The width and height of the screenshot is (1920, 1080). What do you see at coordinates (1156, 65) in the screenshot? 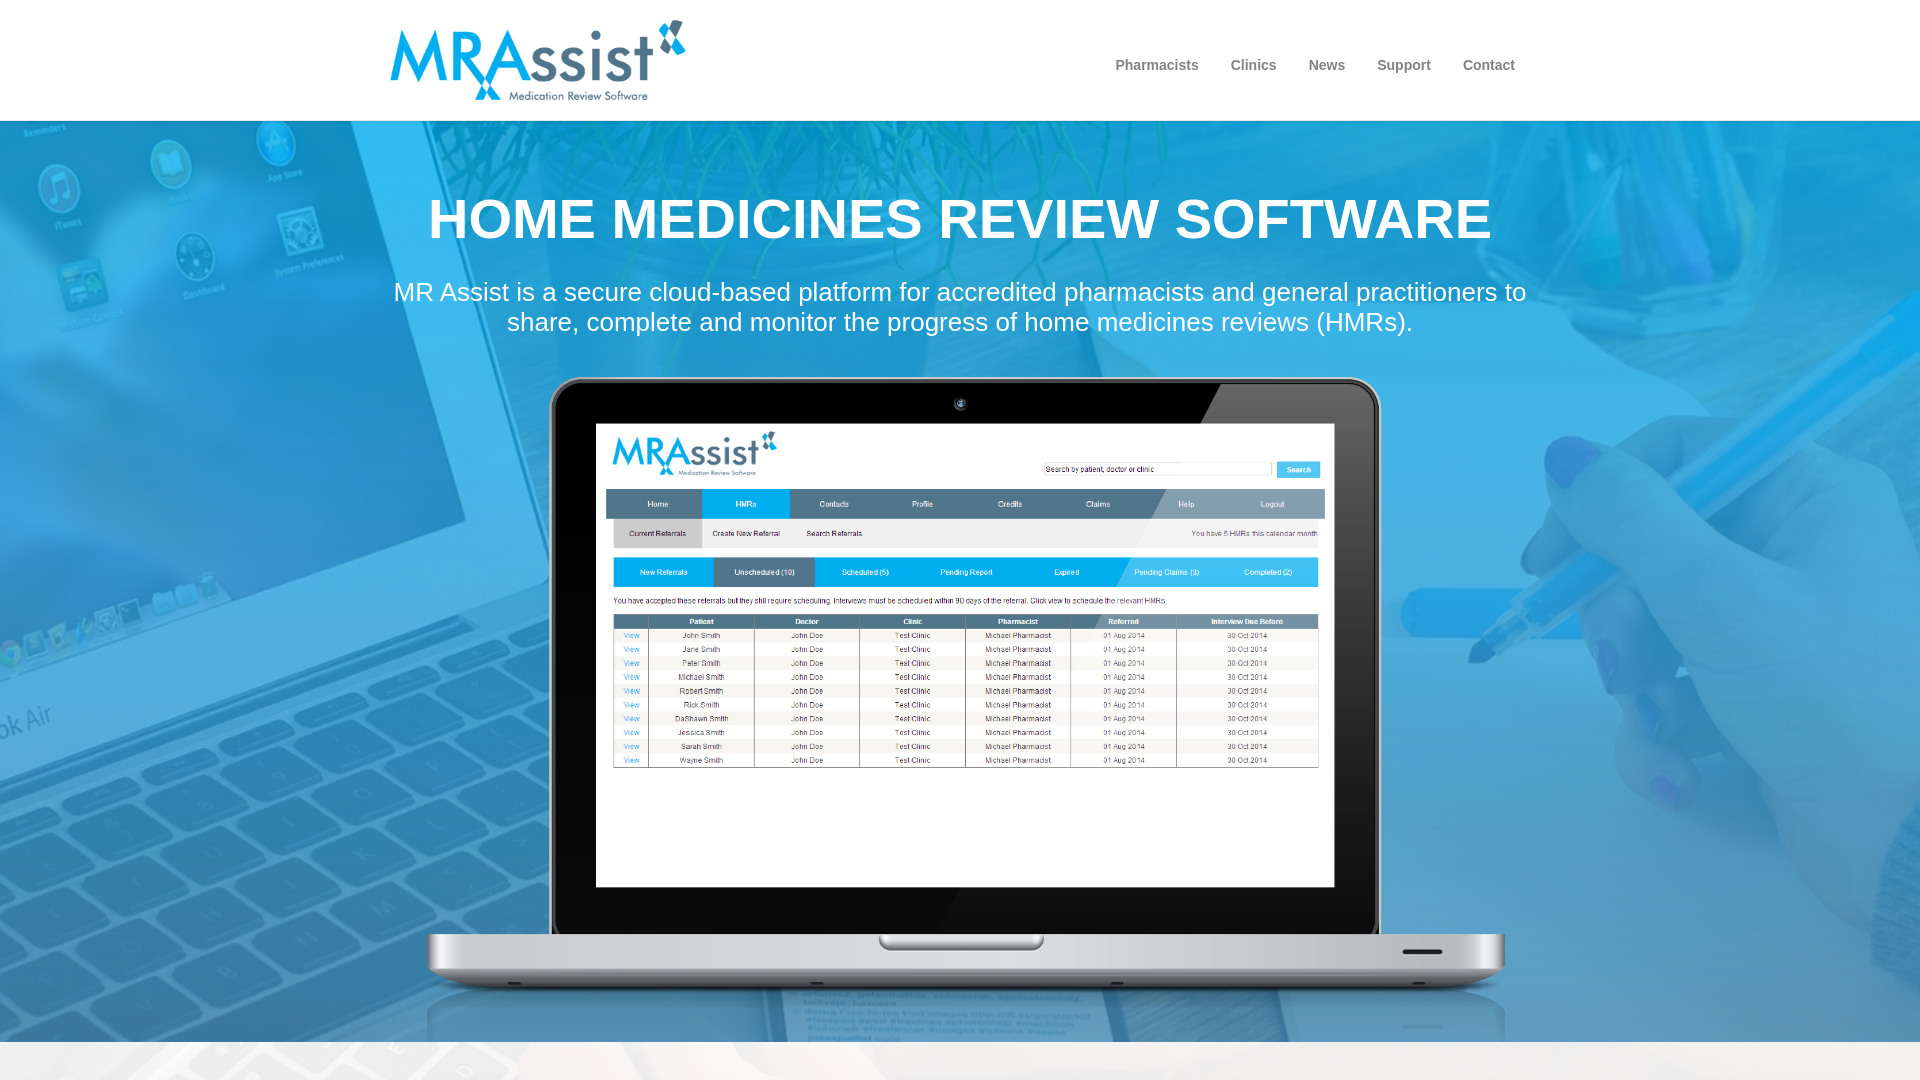
I see `Pharmacists` at bounding box center [1156, 65].